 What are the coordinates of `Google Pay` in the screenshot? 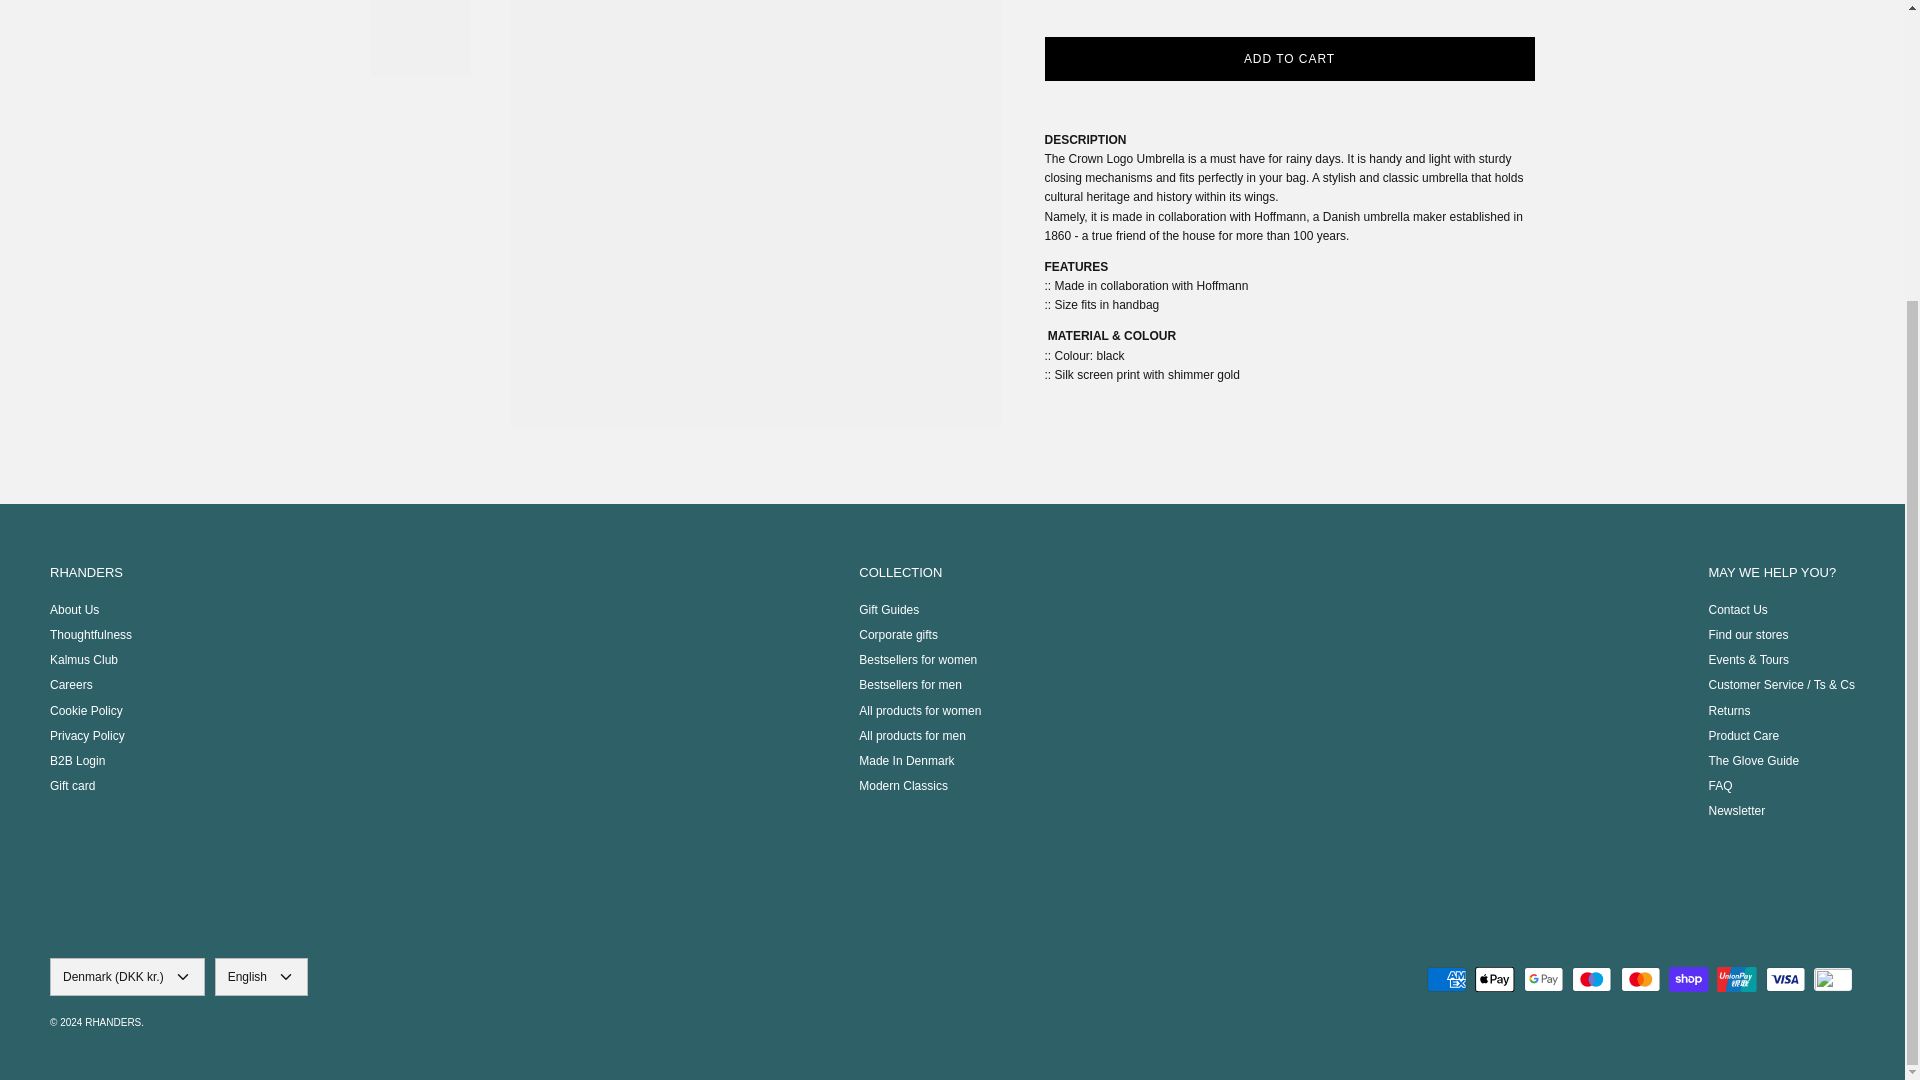 It's located at (1543, 979).